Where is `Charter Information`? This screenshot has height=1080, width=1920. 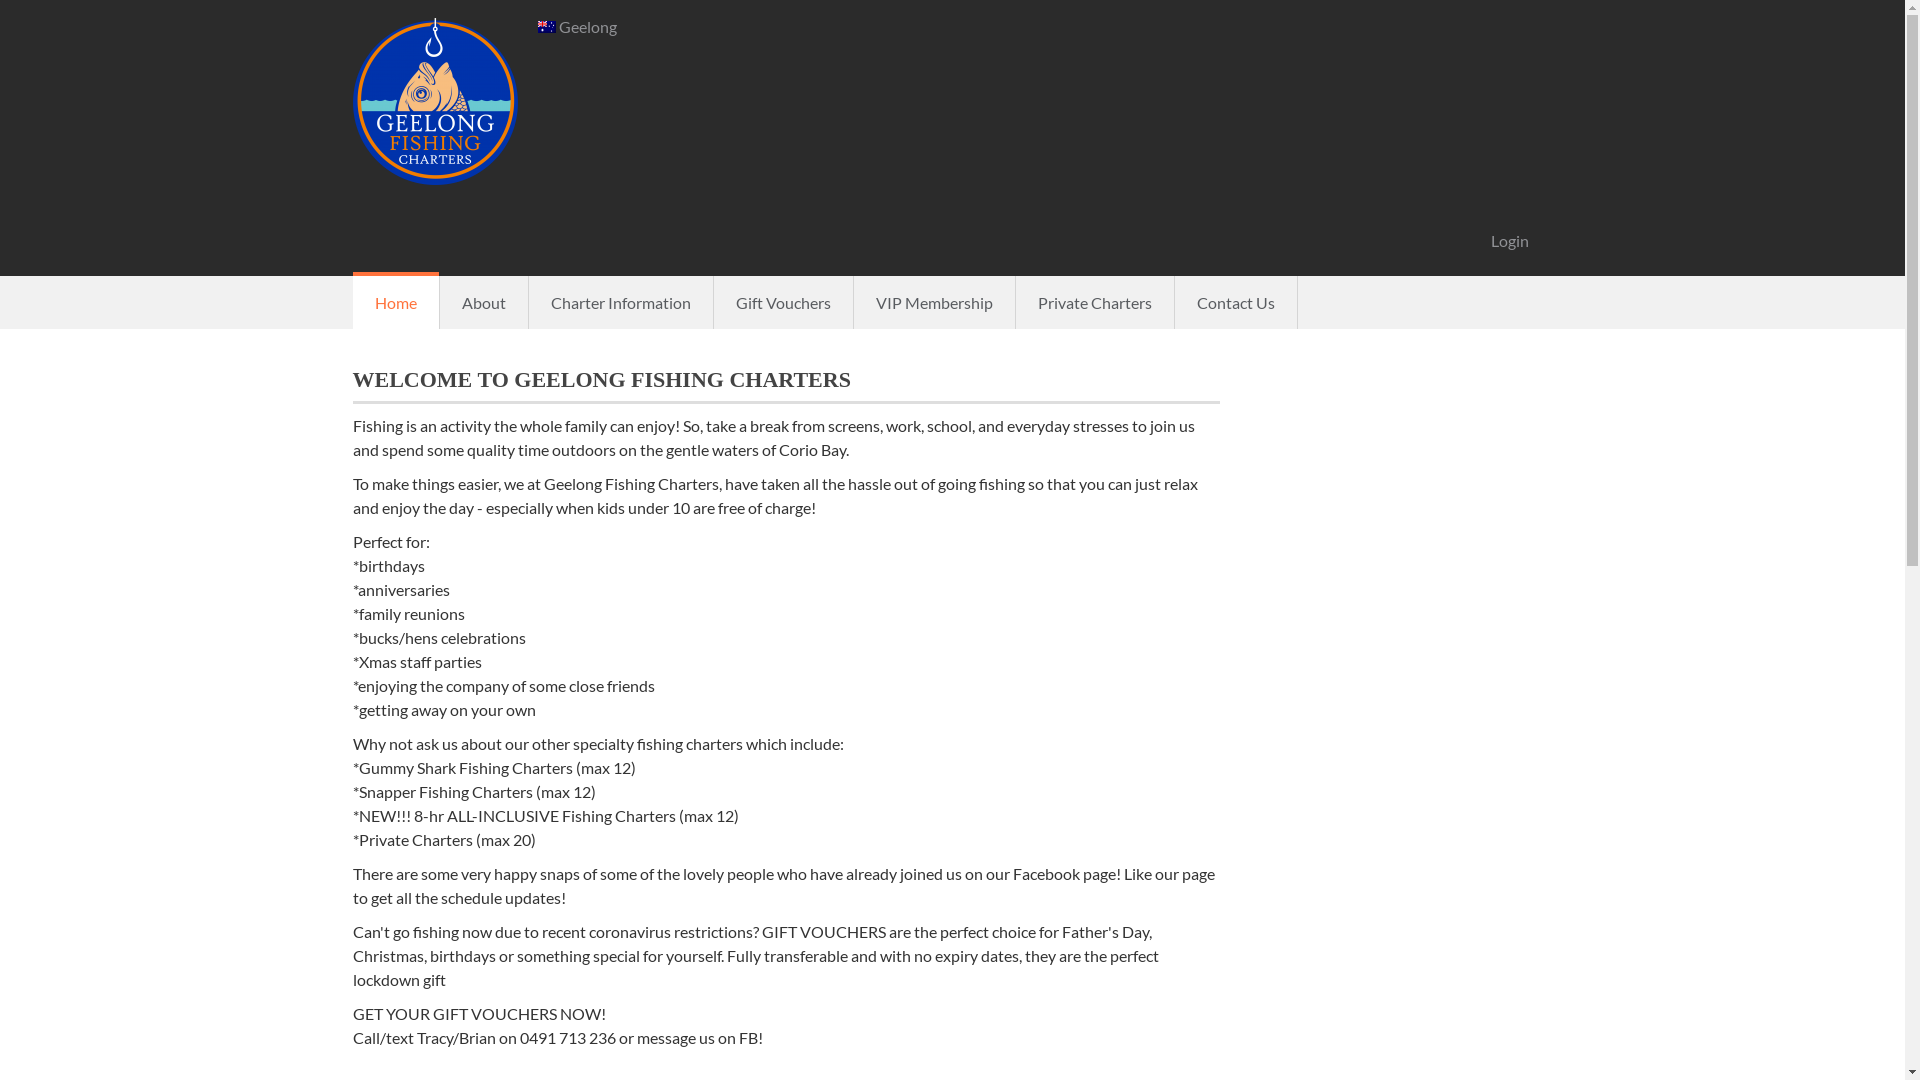 Charter Information is located at coordinates (620, 302).